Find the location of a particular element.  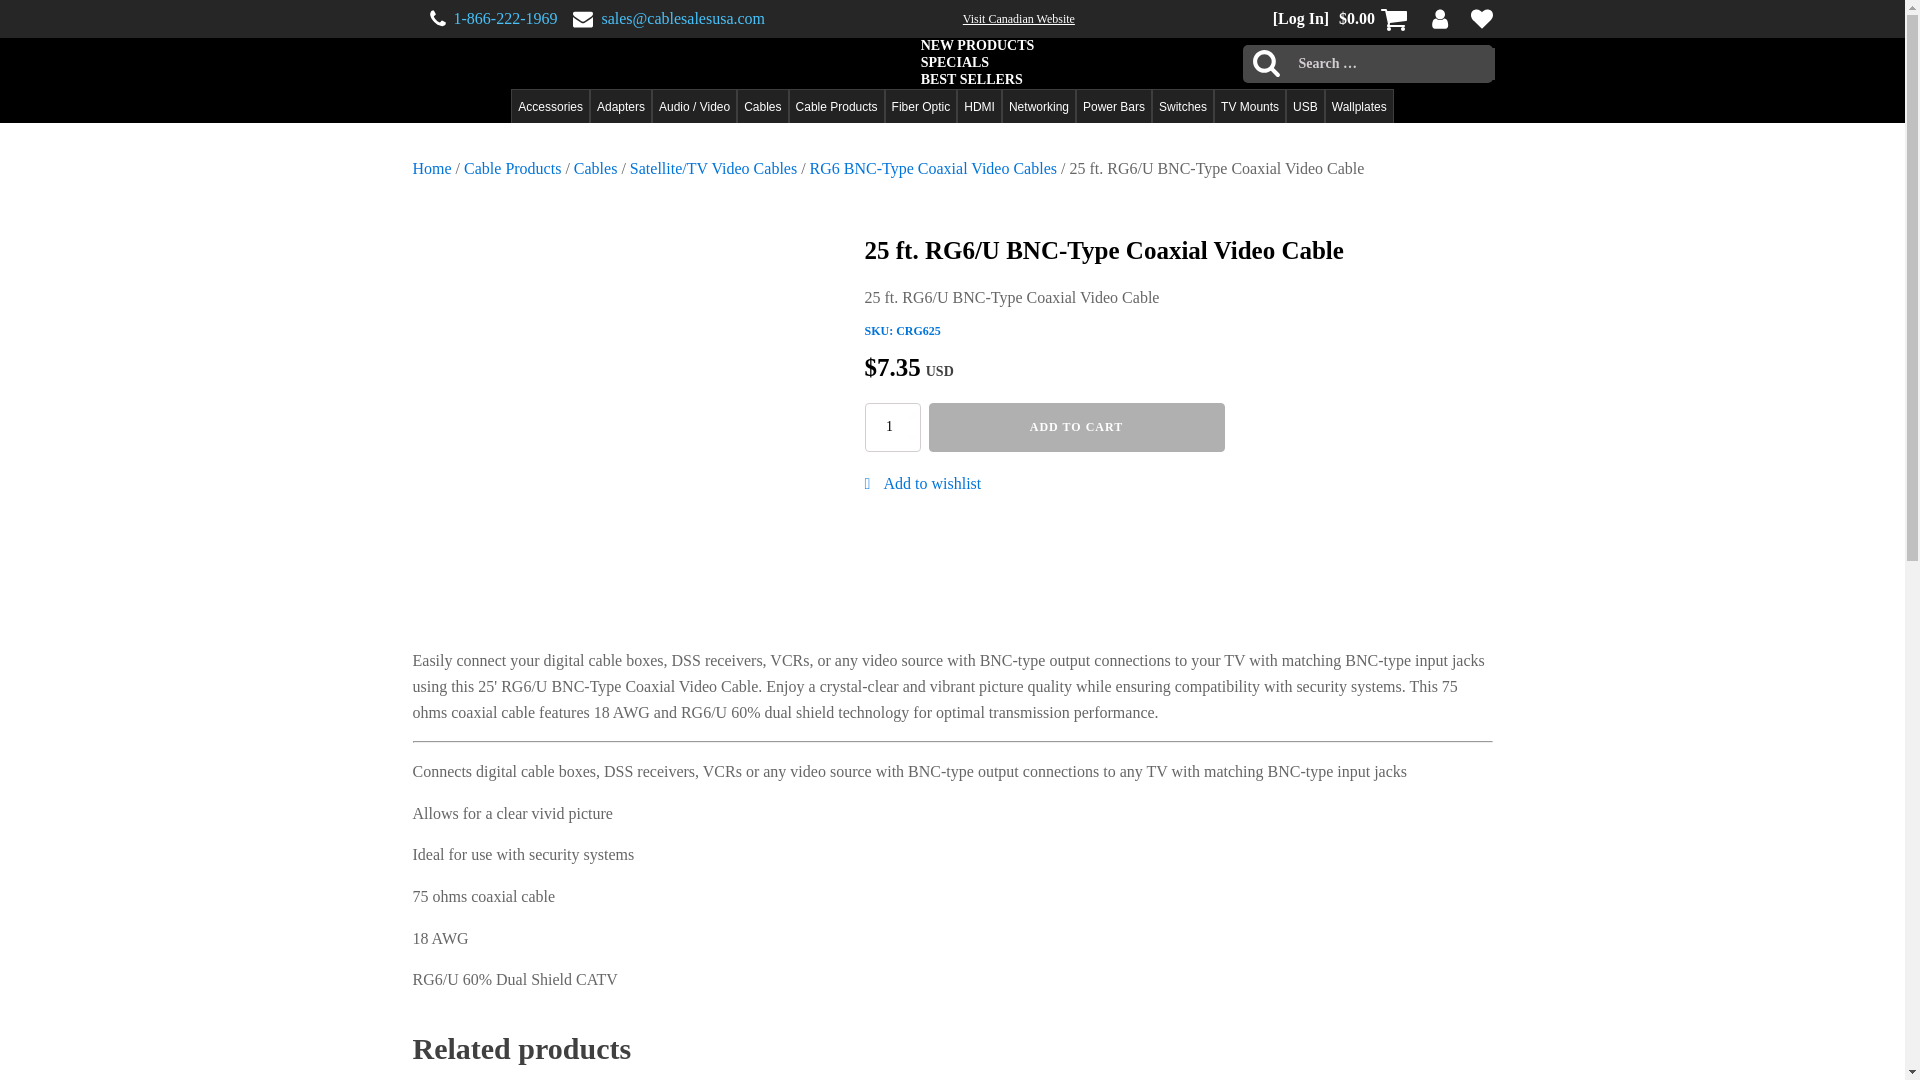

1-866-222-1969 is located at coordinates (506, 19).